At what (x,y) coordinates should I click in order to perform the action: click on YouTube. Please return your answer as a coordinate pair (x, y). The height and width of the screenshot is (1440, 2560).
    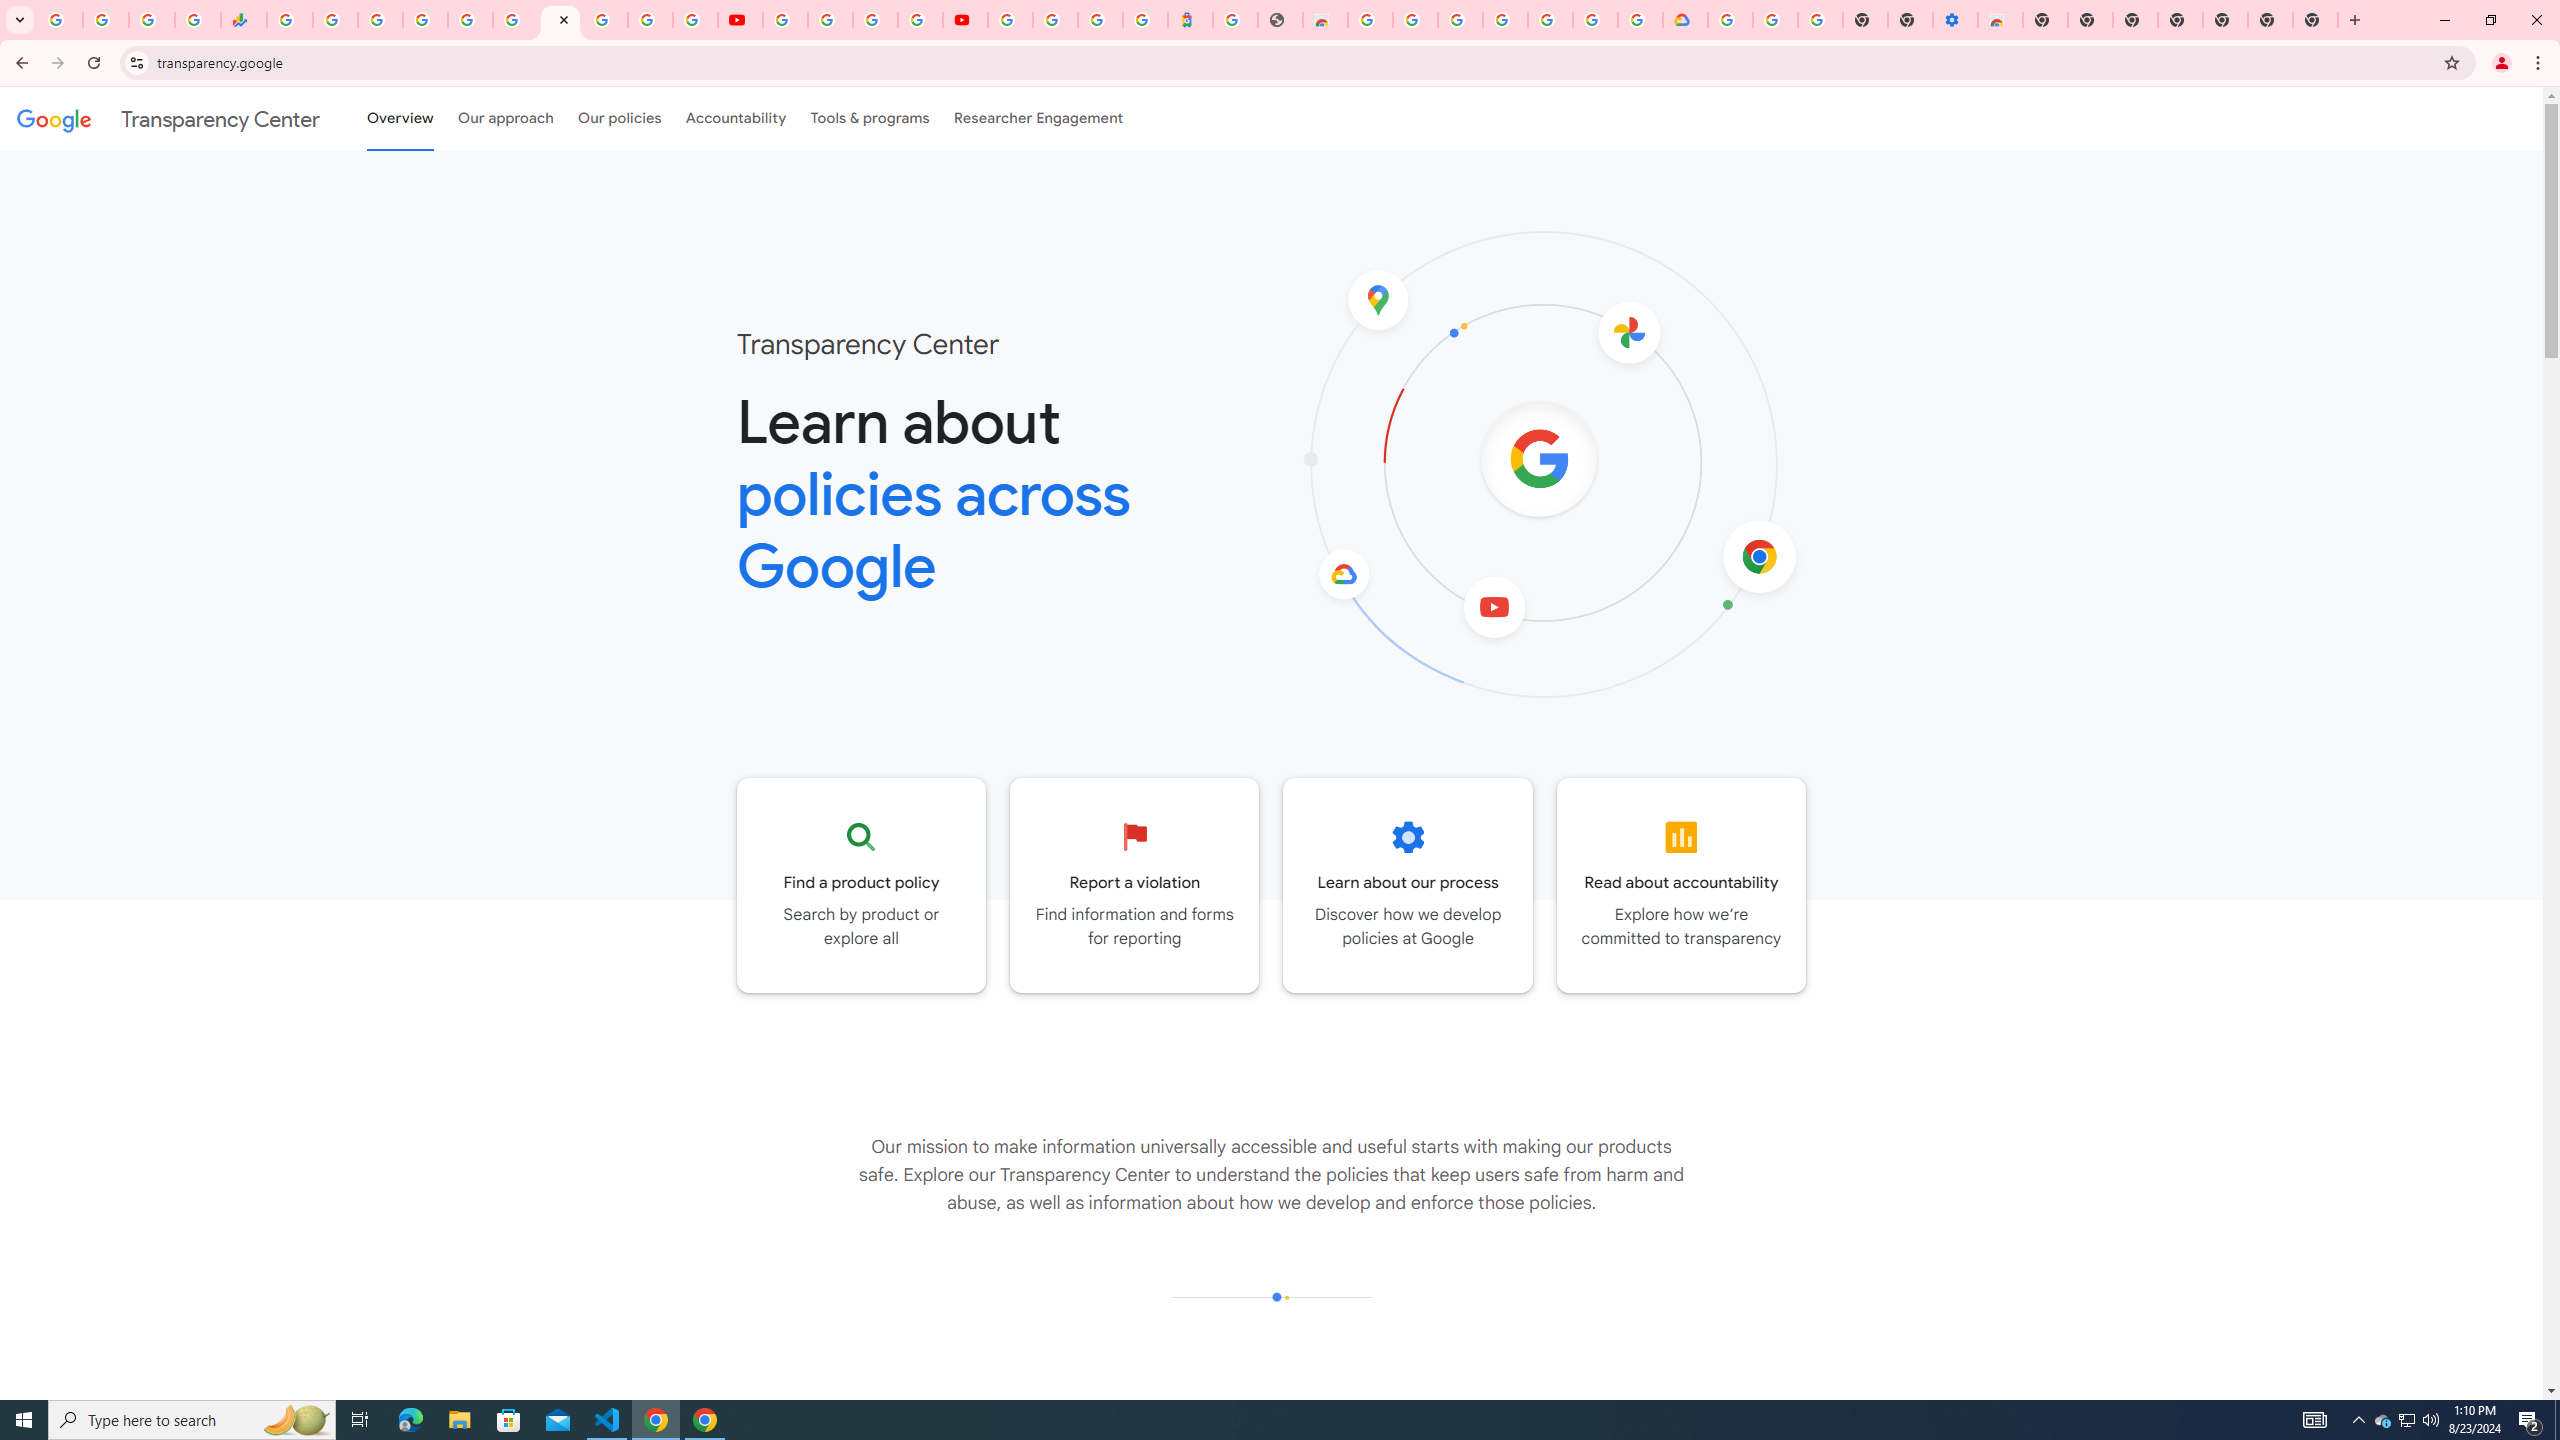
    Looking at the image, I should click on (741, 20).